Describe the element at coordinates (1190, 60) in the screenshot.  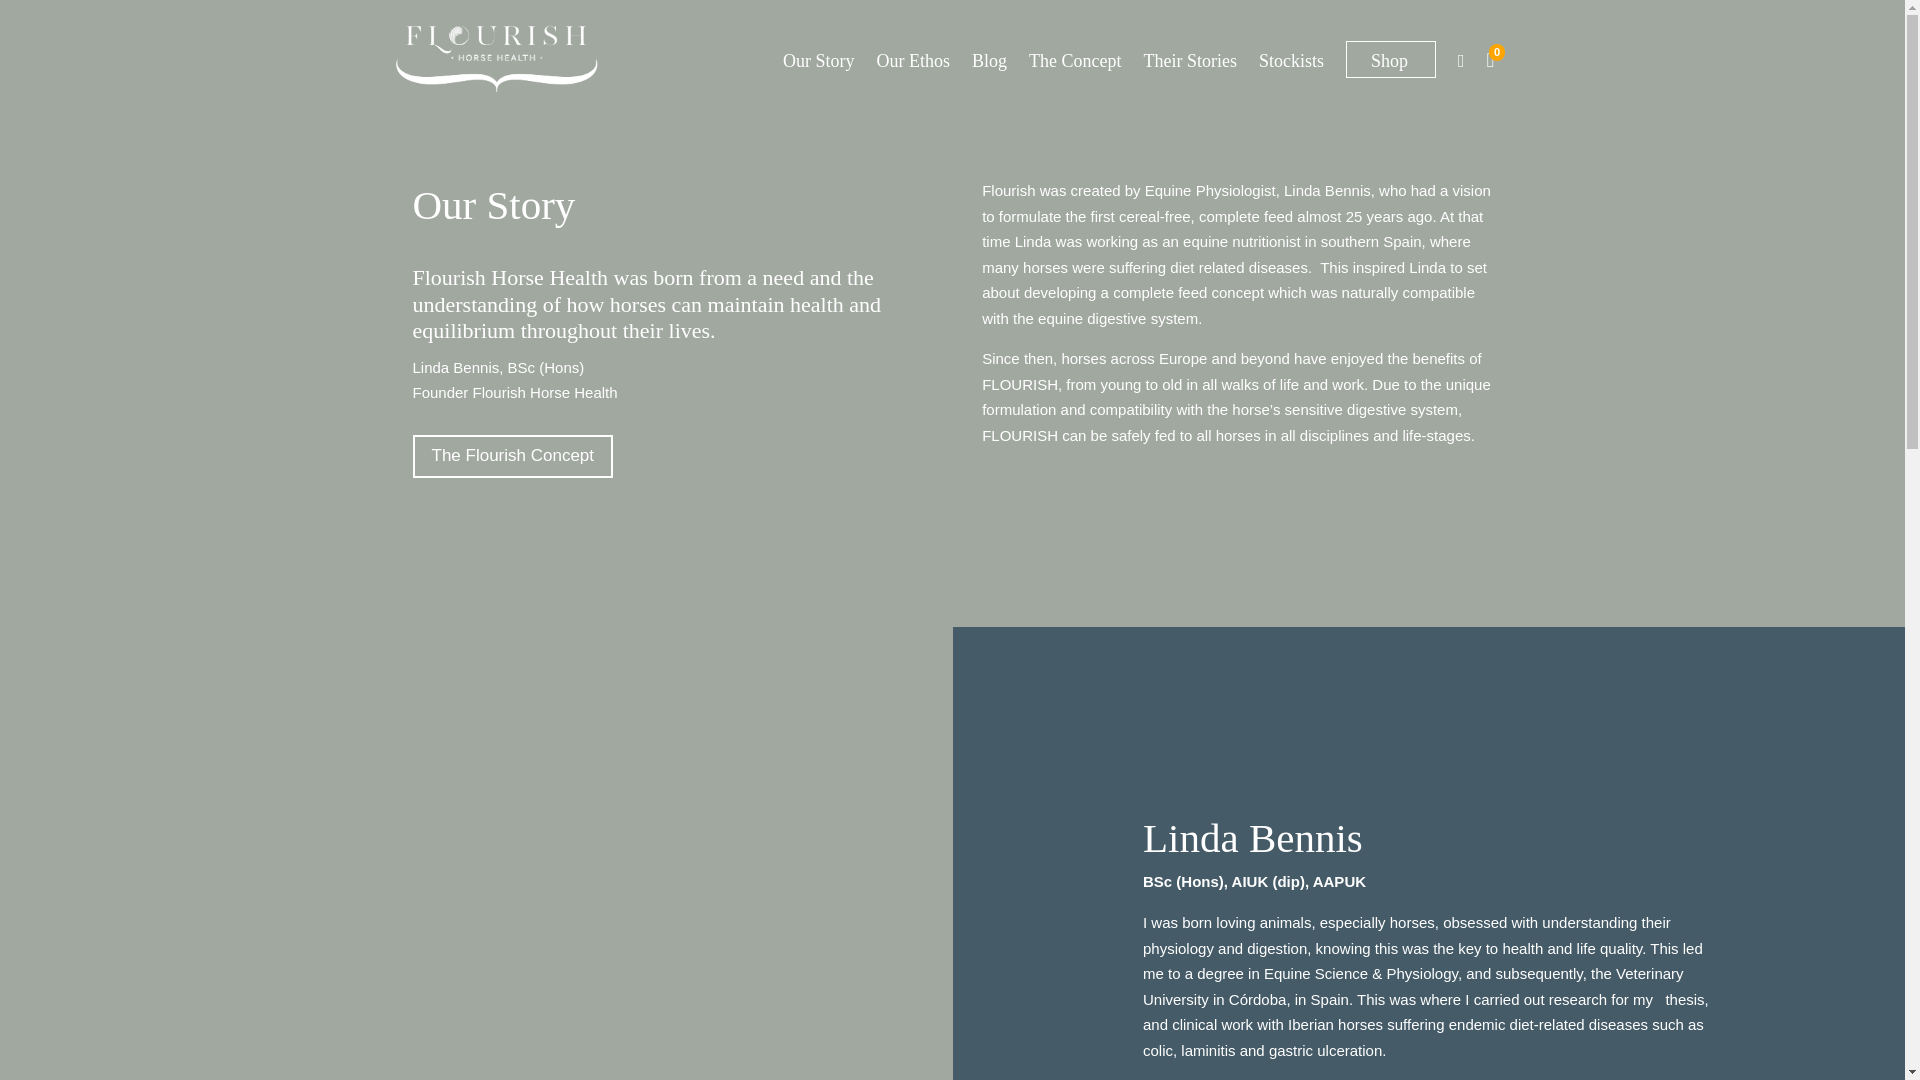
I see `Their Stories` at that location.